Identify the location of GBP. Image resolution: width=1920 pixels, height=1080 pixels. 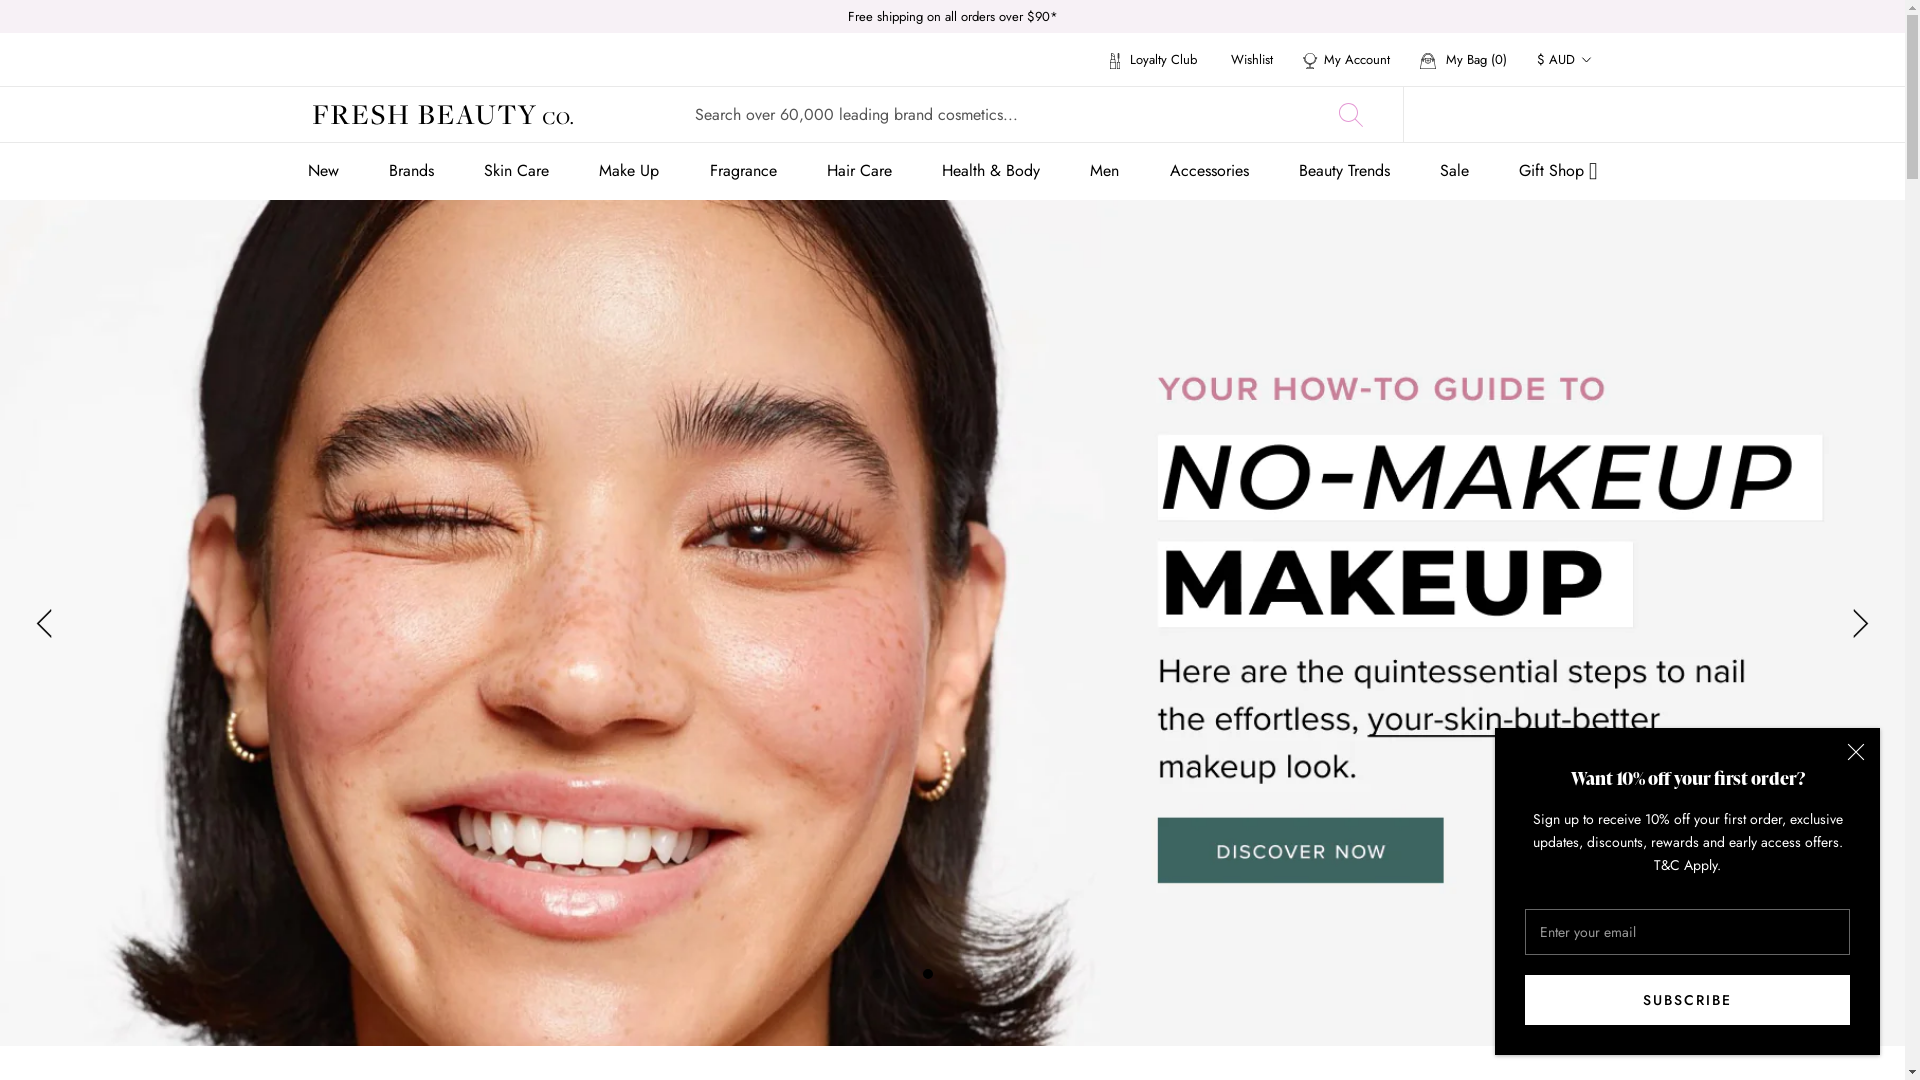
(1587, 150).